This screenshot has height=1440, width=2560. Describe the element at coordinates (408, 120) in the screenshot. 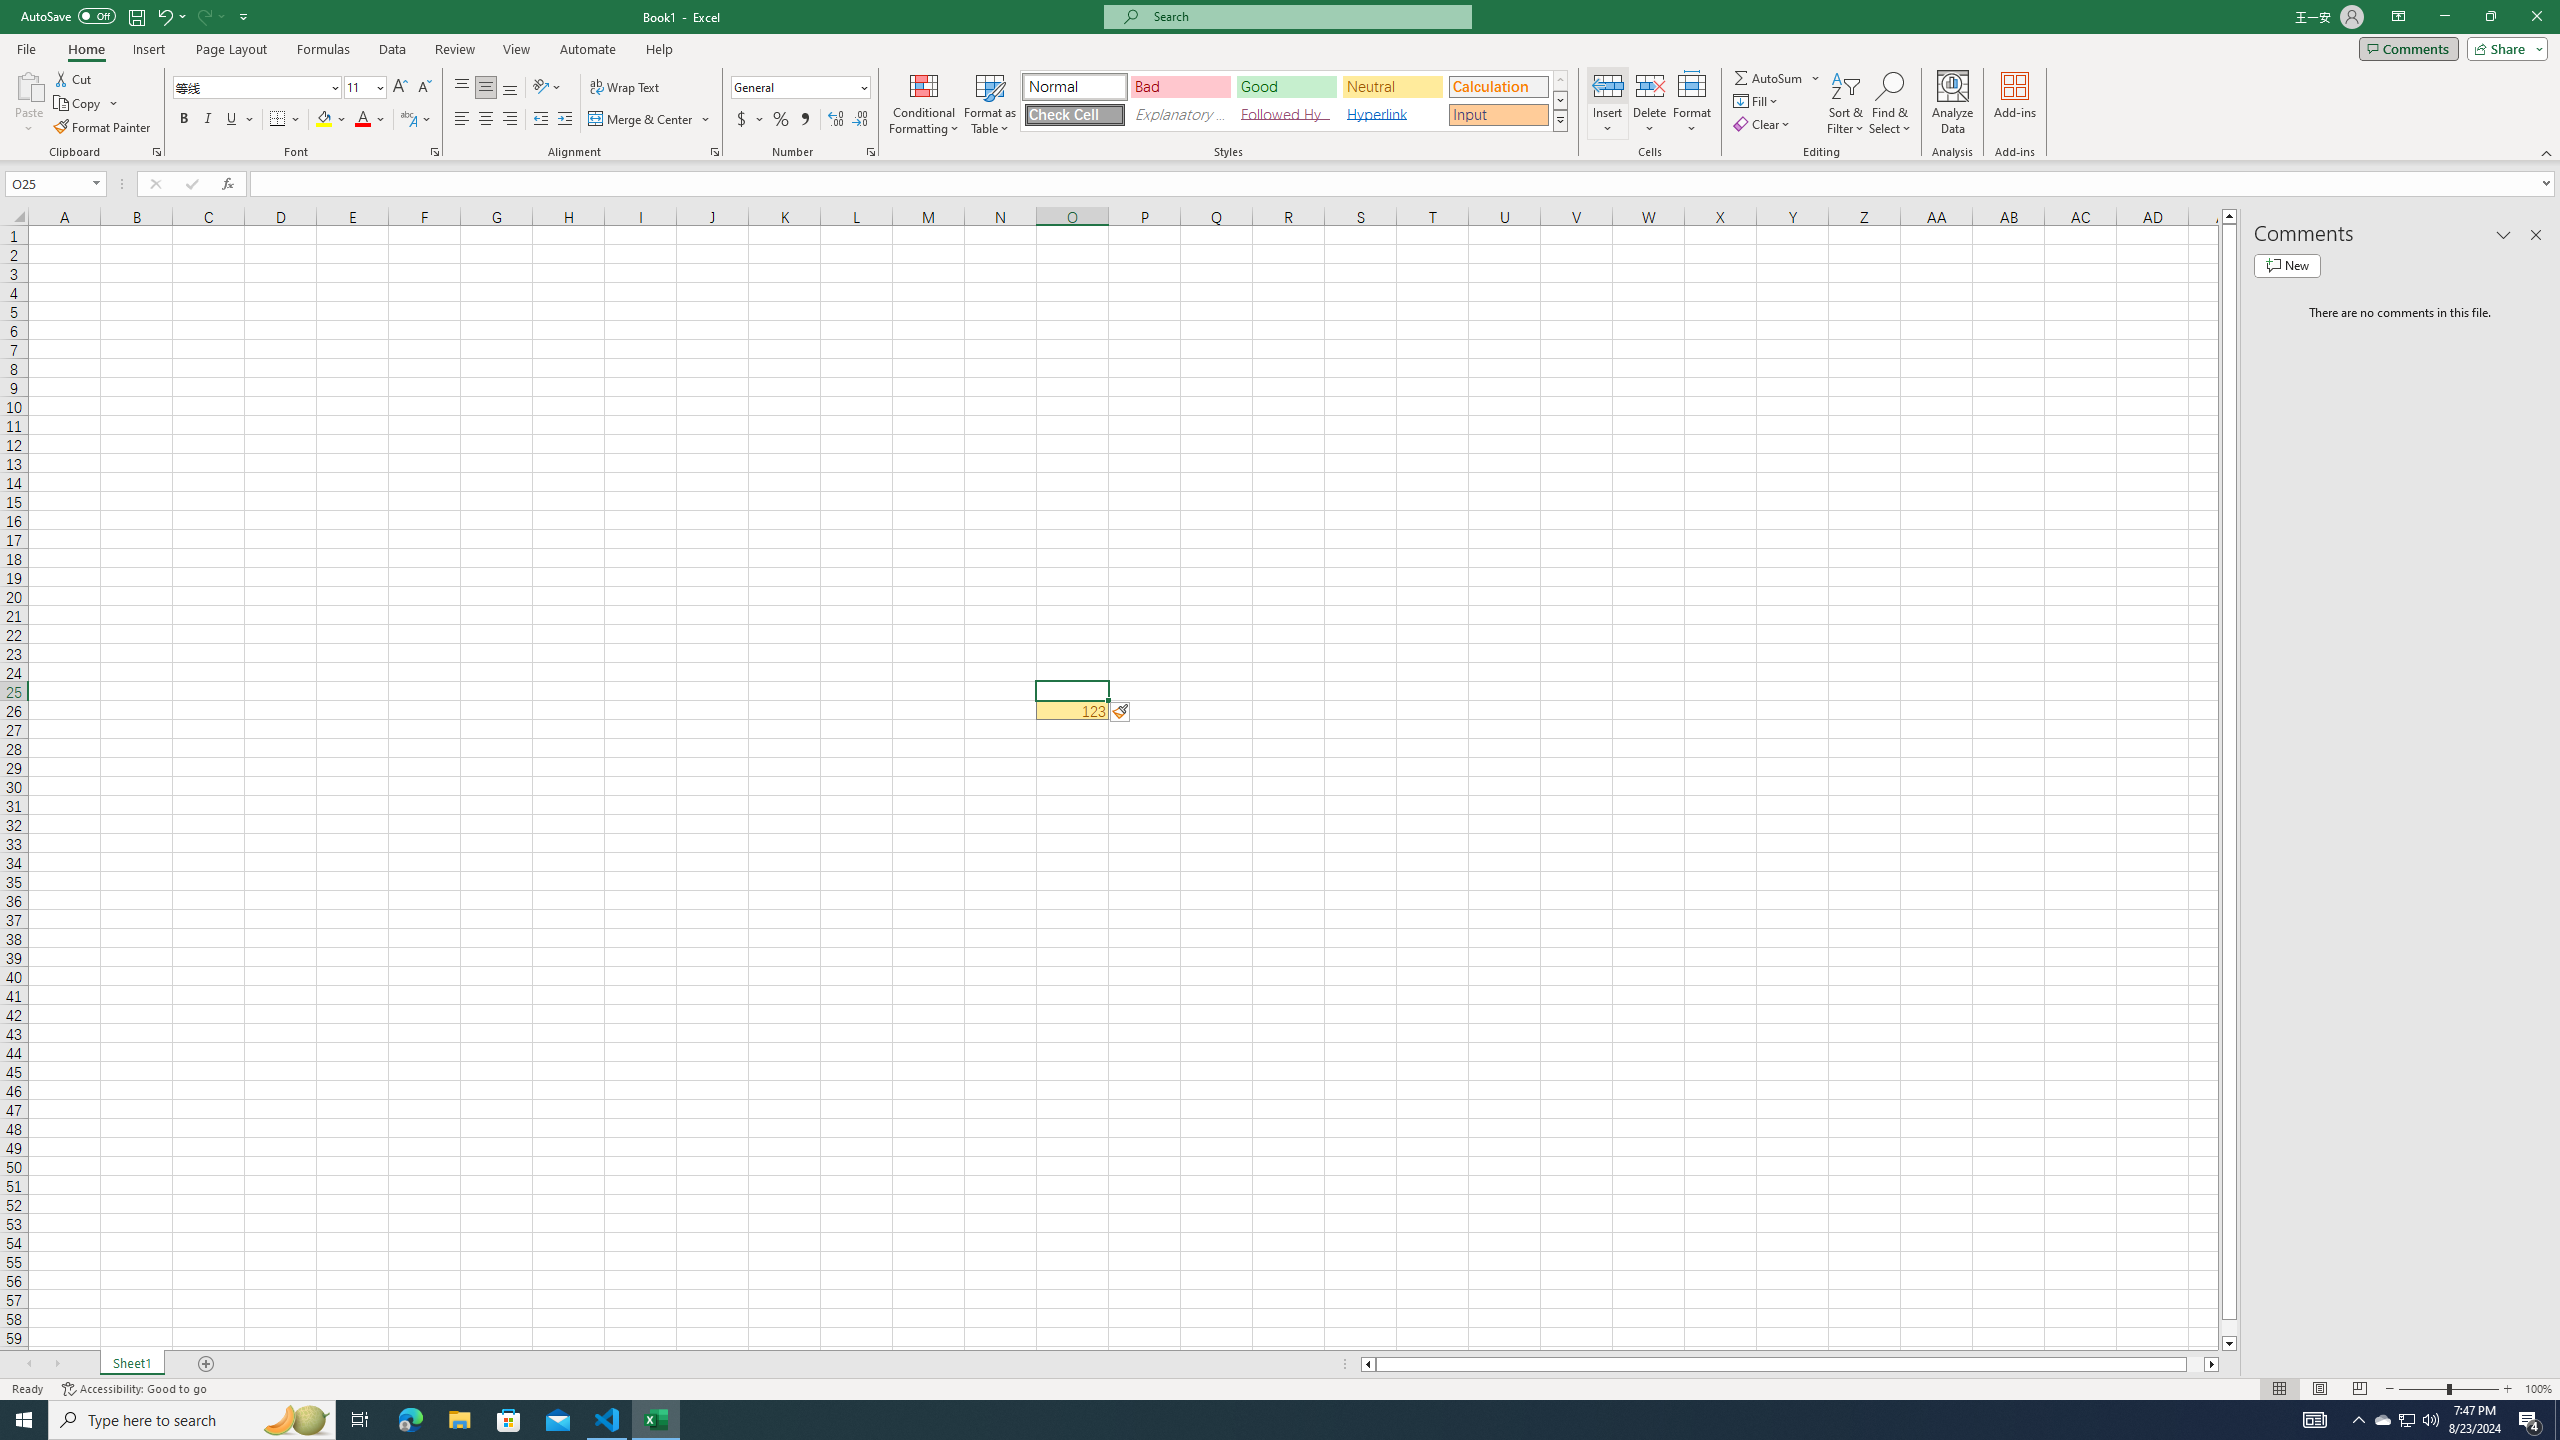

I see `Show Phonetic Field` at that location.